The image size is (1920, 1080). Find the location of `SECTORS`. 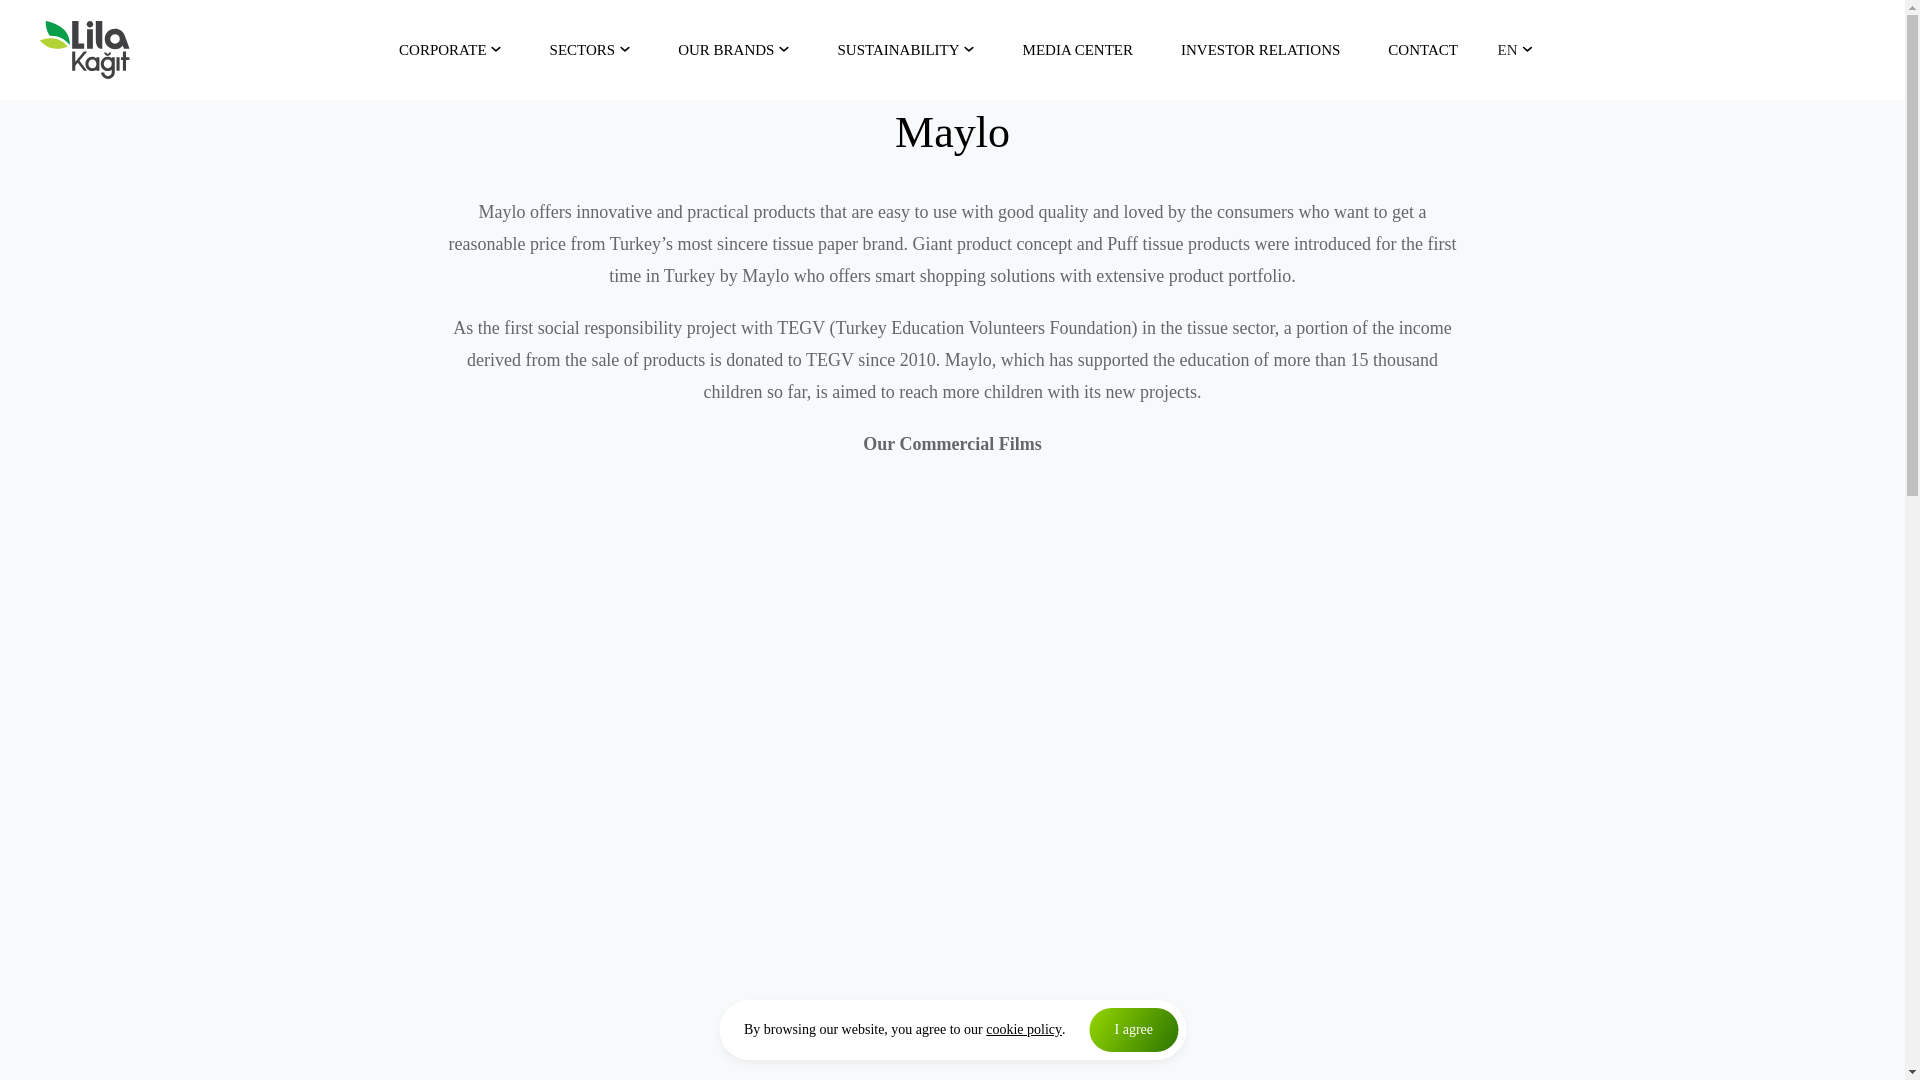

SECTORS is located at coordinates (590, 50).